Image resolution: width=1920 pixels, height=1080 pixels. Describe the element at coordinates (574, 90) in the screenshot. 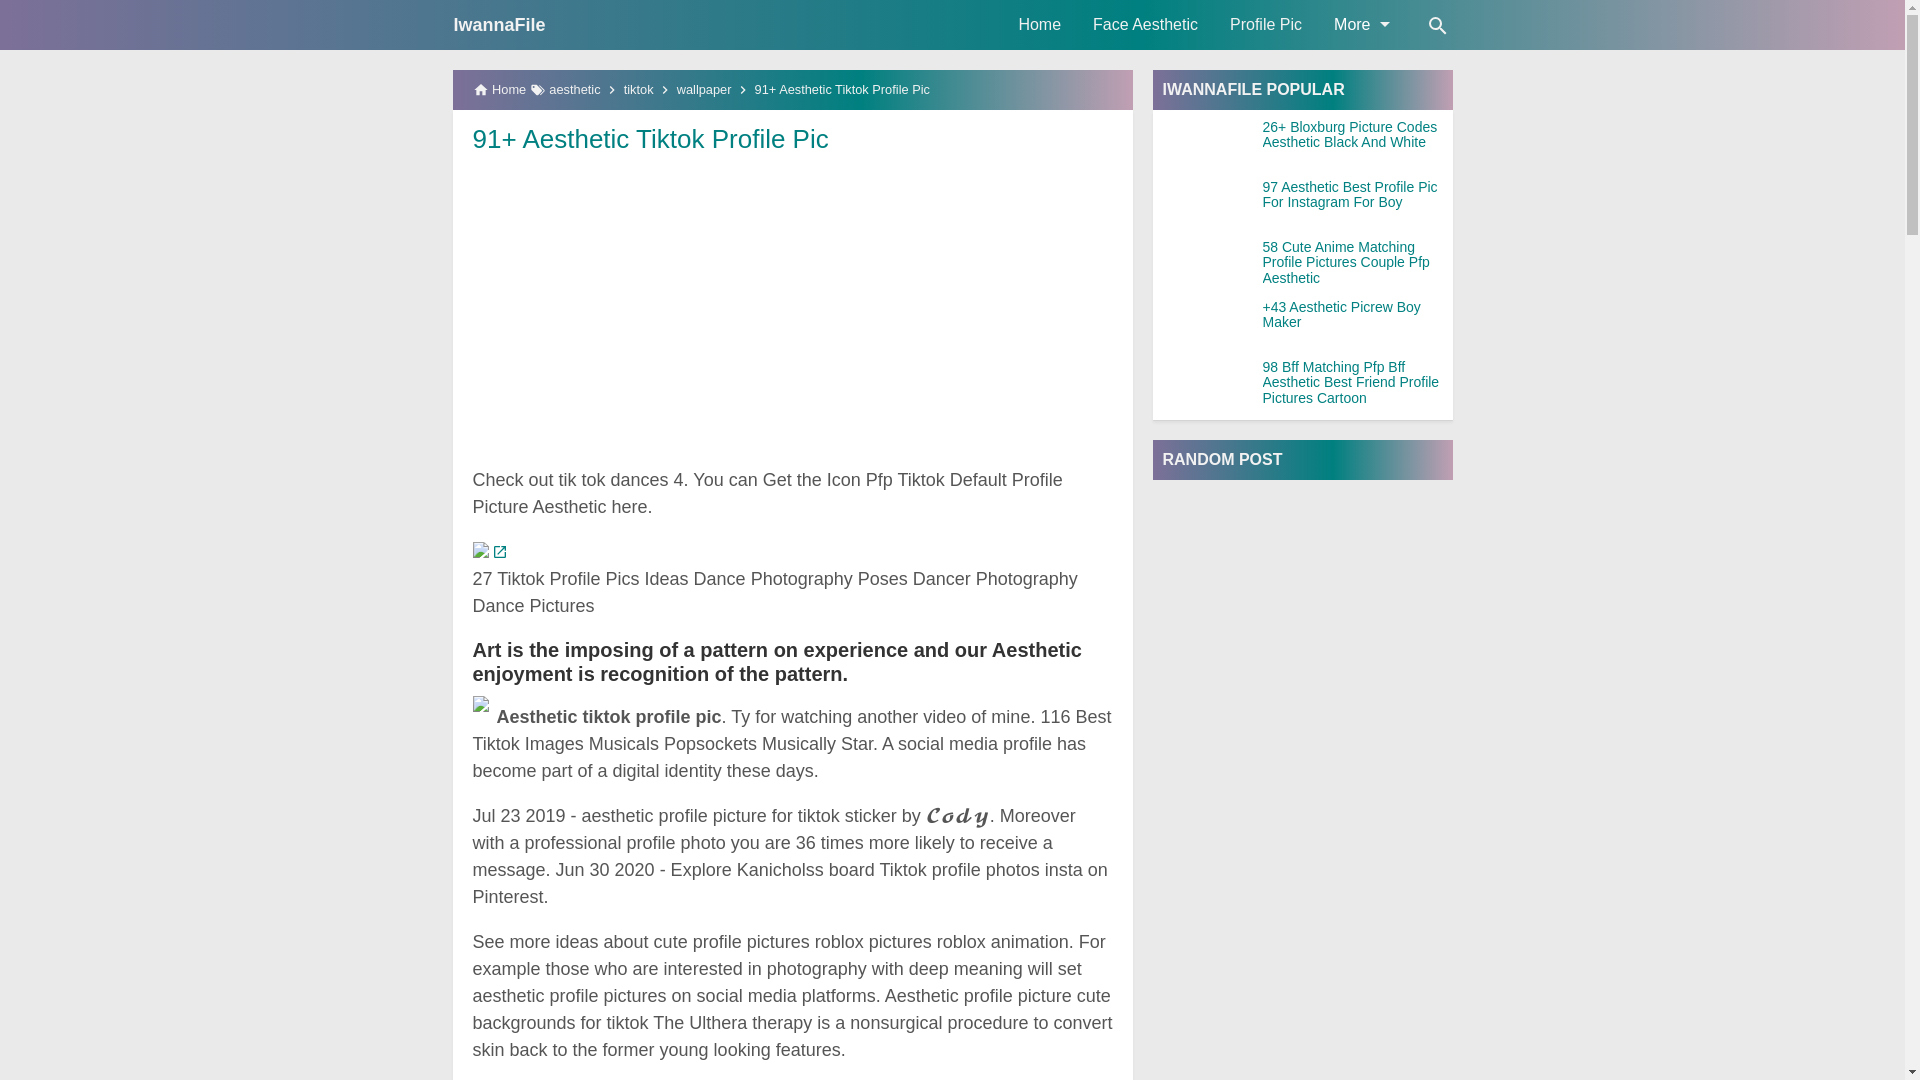

I see `aesthetic` at that location.